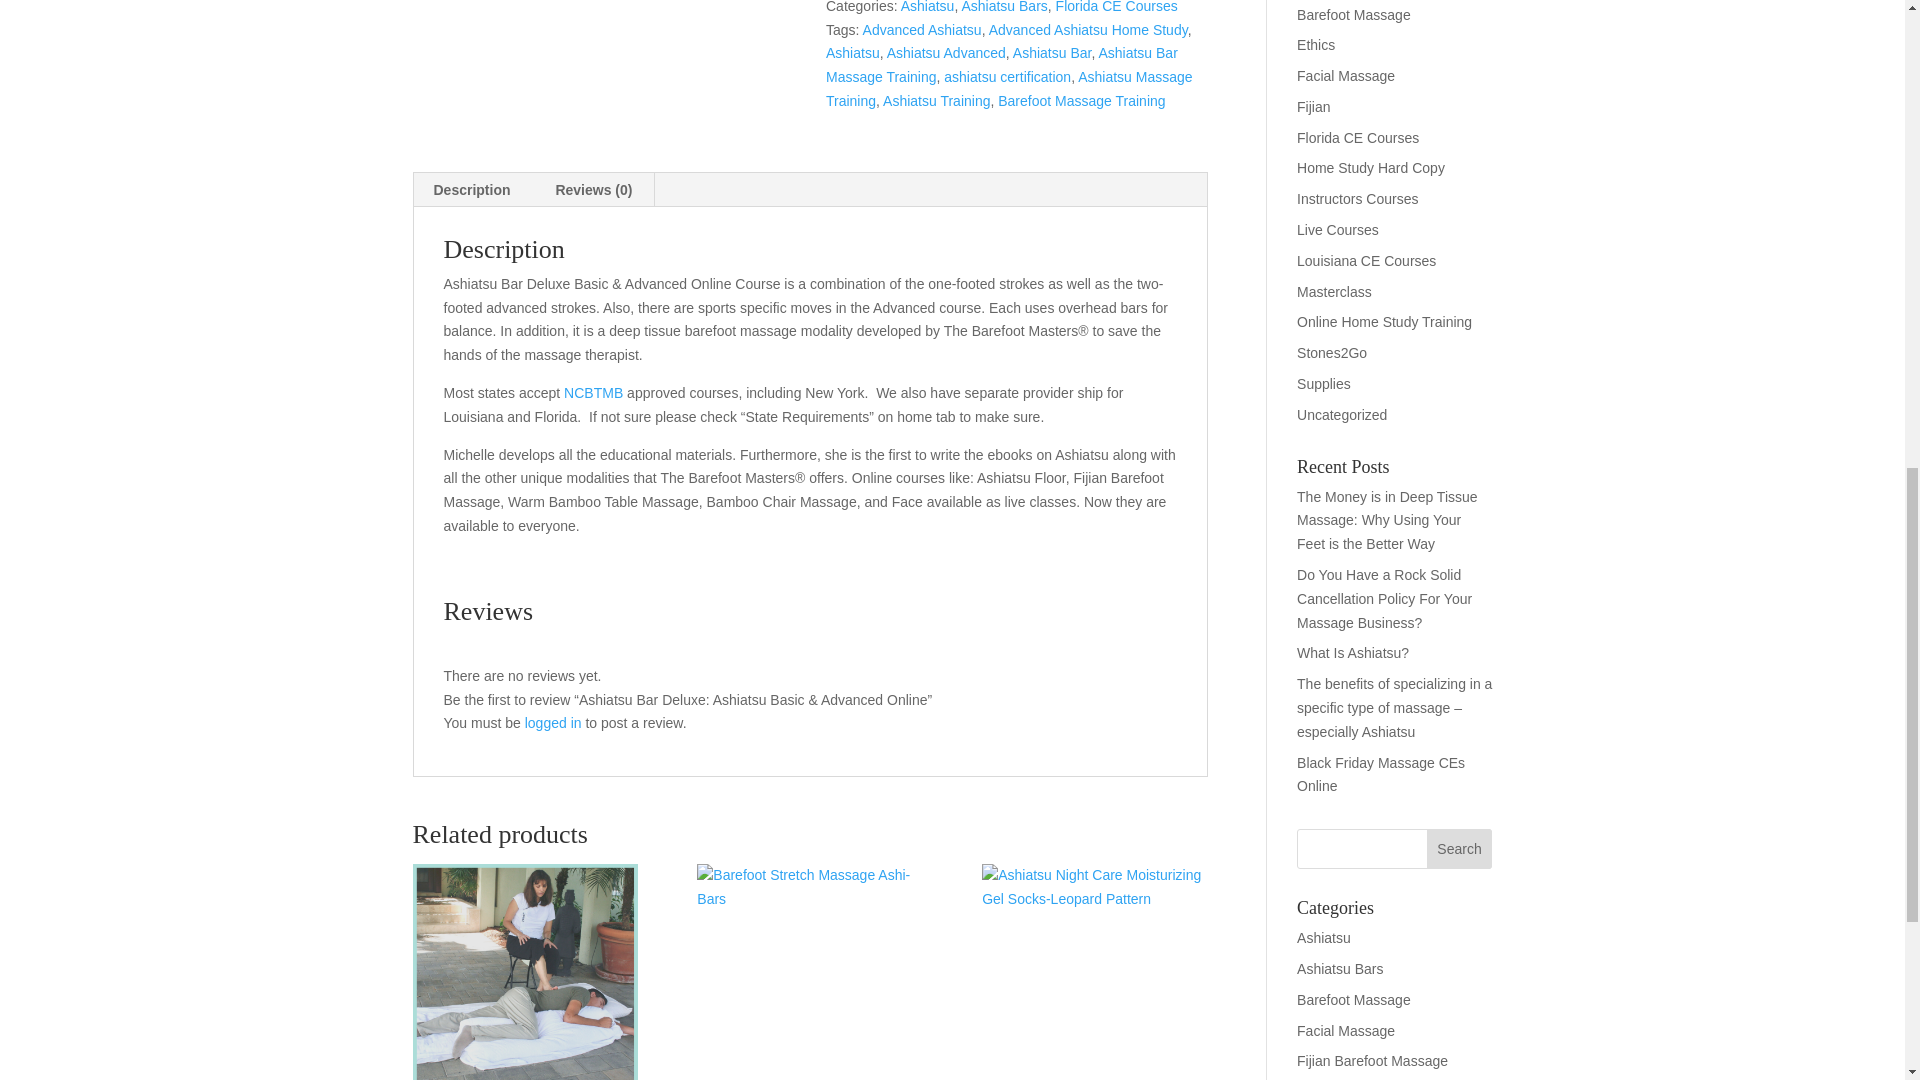  Describe the element at coordinates (927, 7) in the screenshot. I see `Ashiatsu` at that location.